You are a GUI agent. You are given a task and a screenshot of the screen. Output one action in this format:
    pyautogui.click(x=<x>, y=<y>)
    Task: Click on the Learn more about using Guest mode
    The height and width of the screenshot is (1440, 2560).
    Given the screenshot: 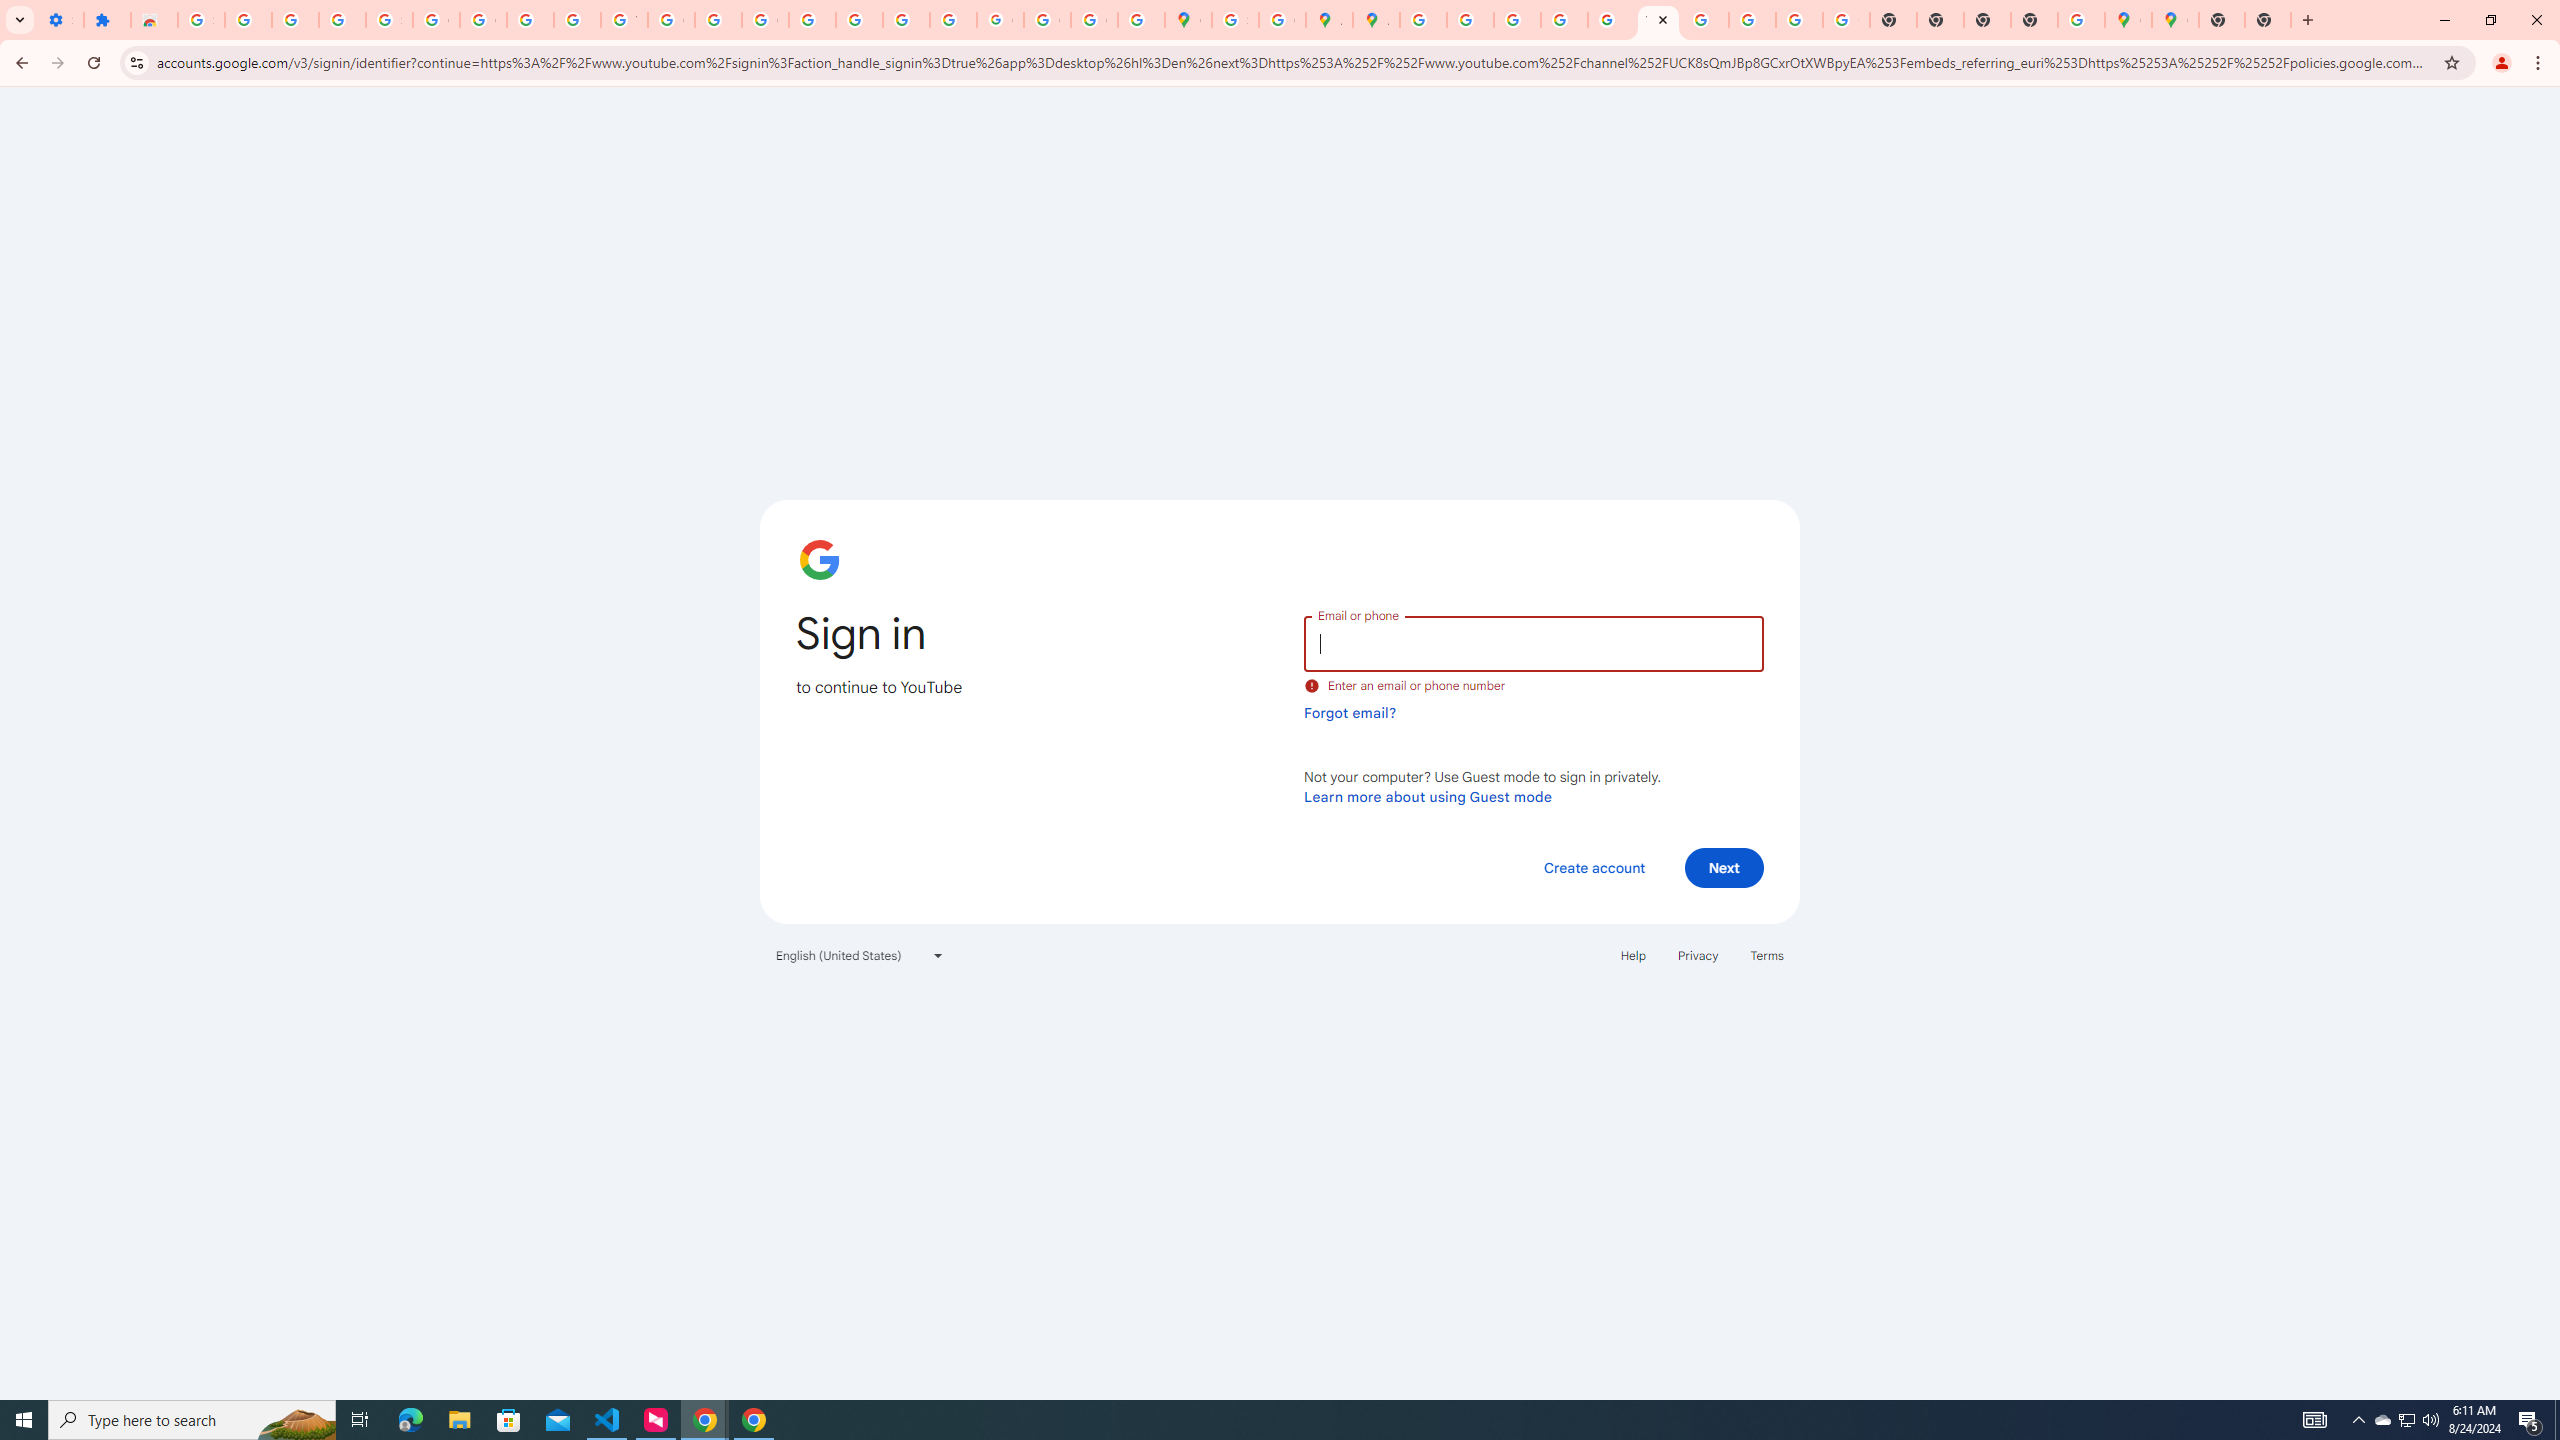 What is the action you would take?
    pyautogui.click(x=1428, y=796)
    